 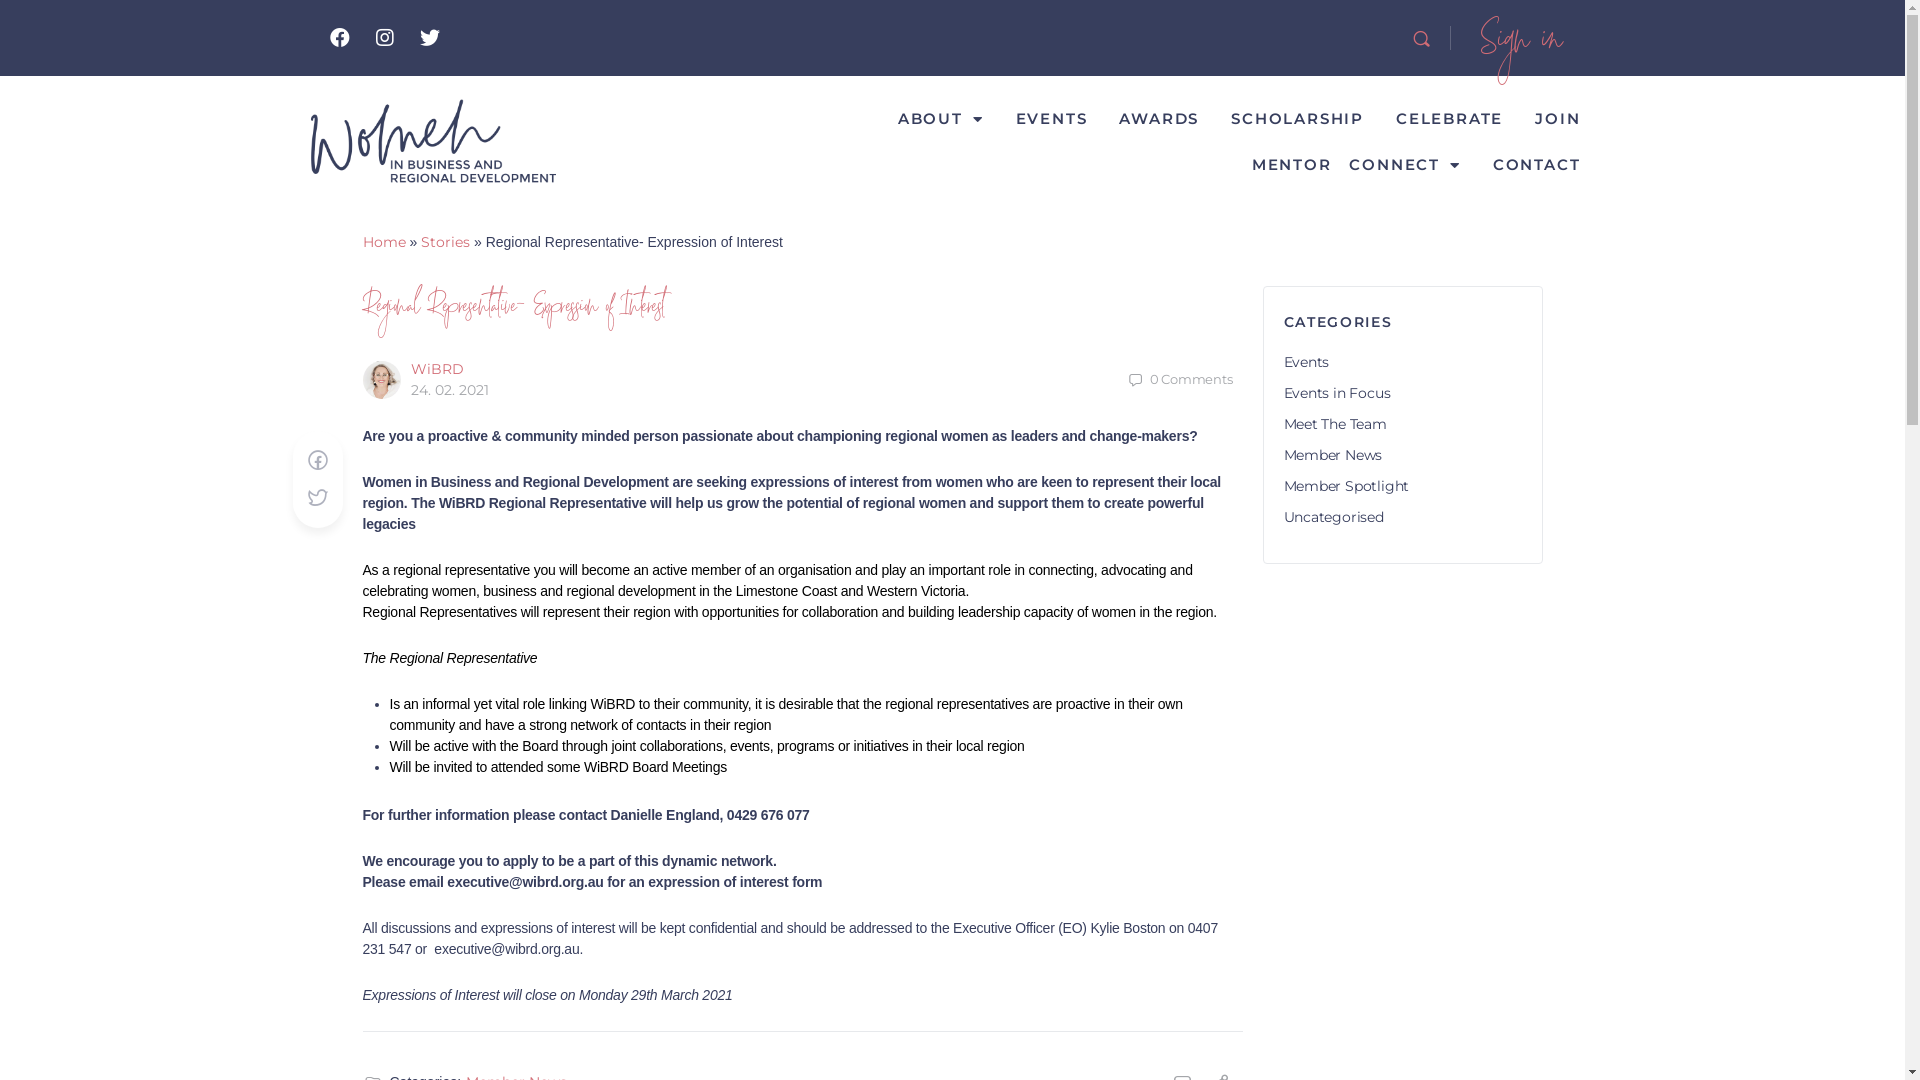 I want to click on CONTACT, so click(x=1537, y=165).